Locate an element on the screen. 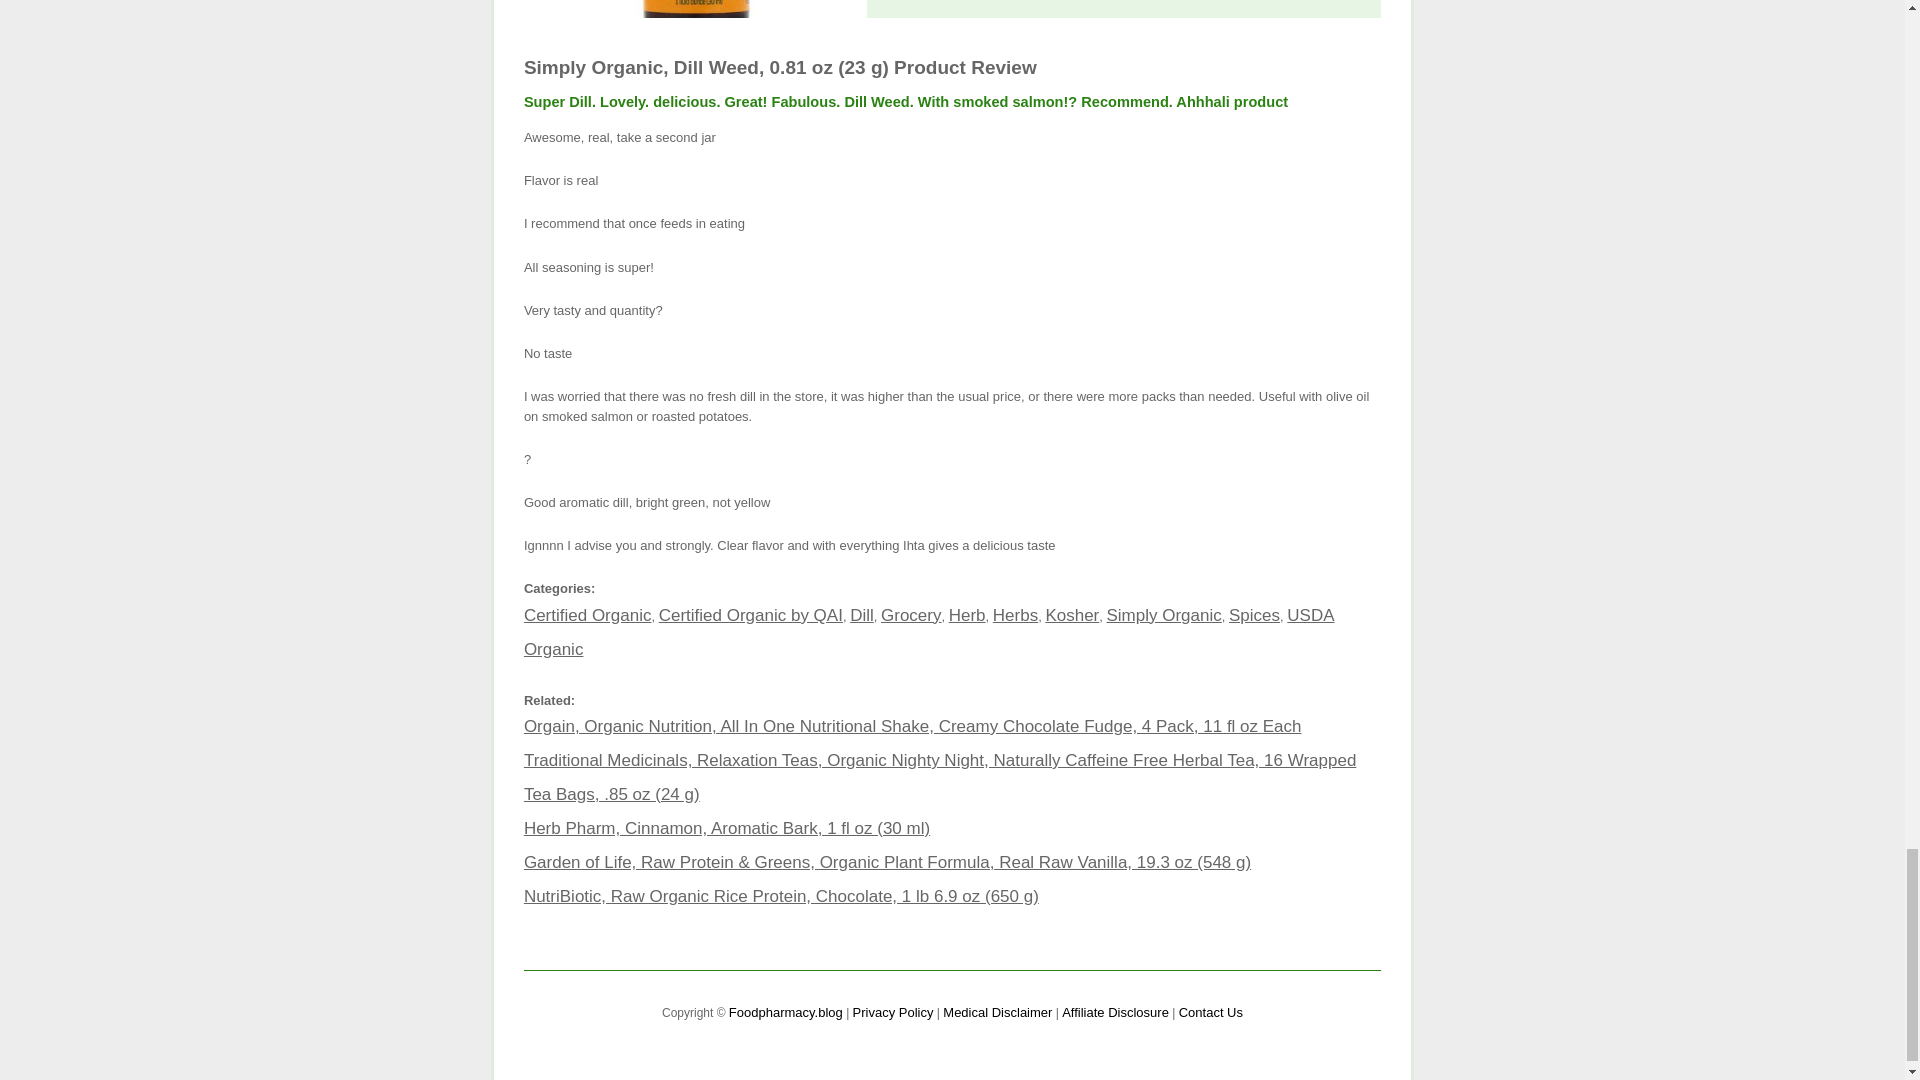 The height and width of the screenshot is (1080, 1920). Certified Organic by QAI is located at coordinates (750, 615).